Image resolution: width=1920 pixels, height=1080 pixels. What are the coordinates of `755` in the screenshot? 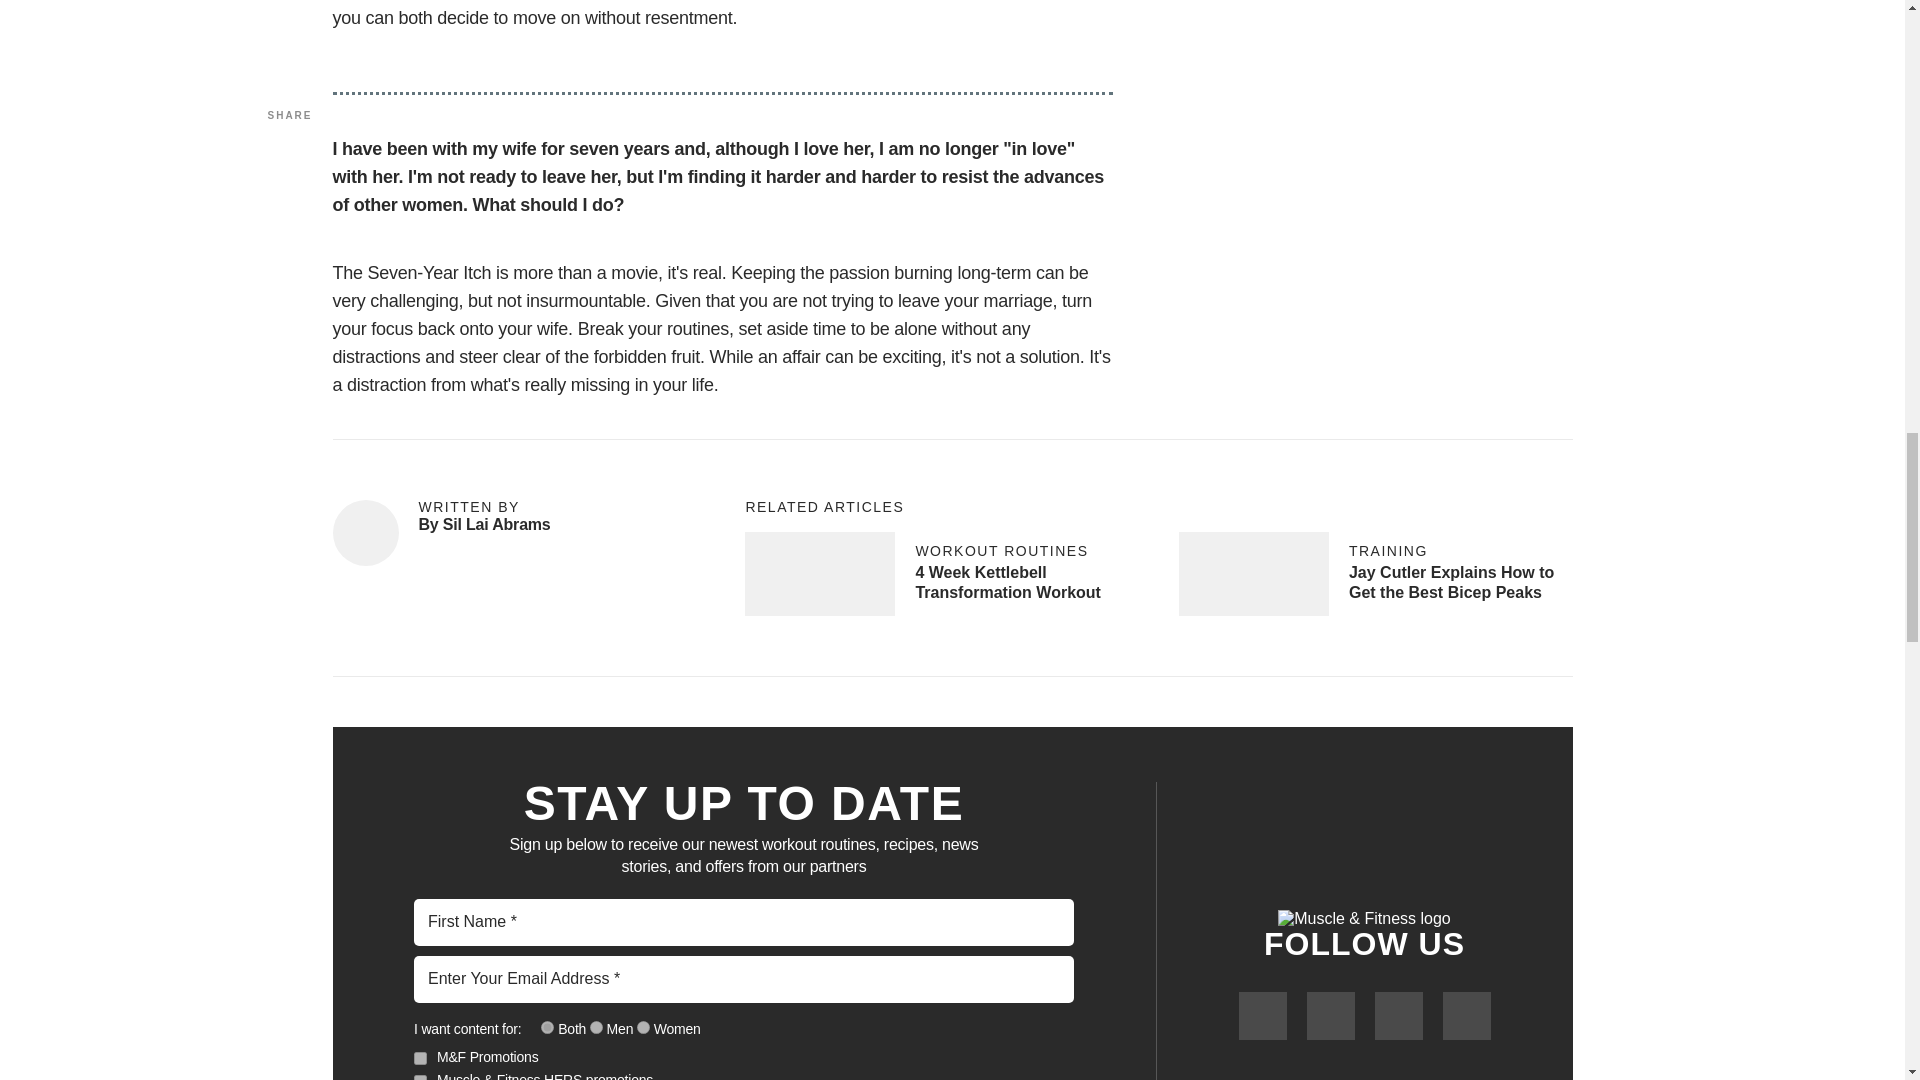 It's located at (548, 1026).